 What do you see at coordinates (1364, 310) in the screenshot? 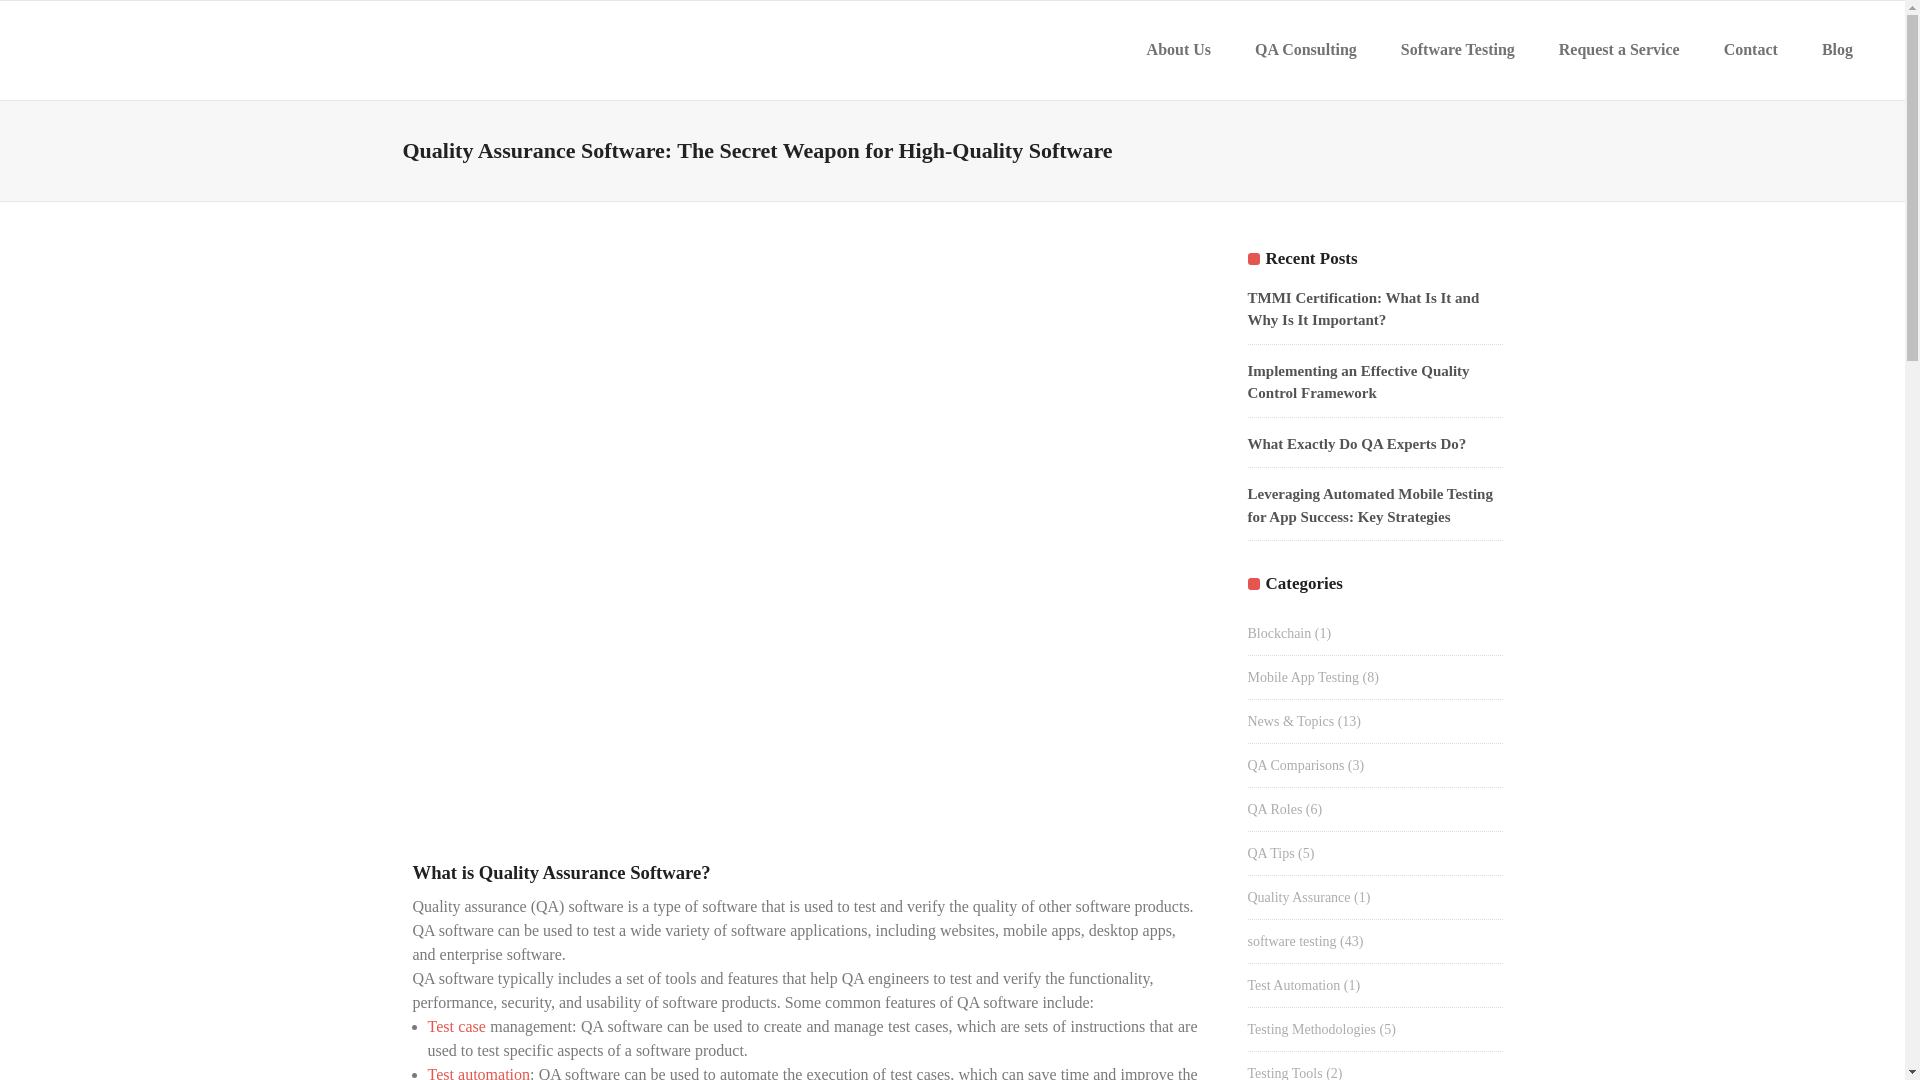
I see `TMMI Certification: What Is It and Why Is It Important?` at bounding box center [1364, 310].